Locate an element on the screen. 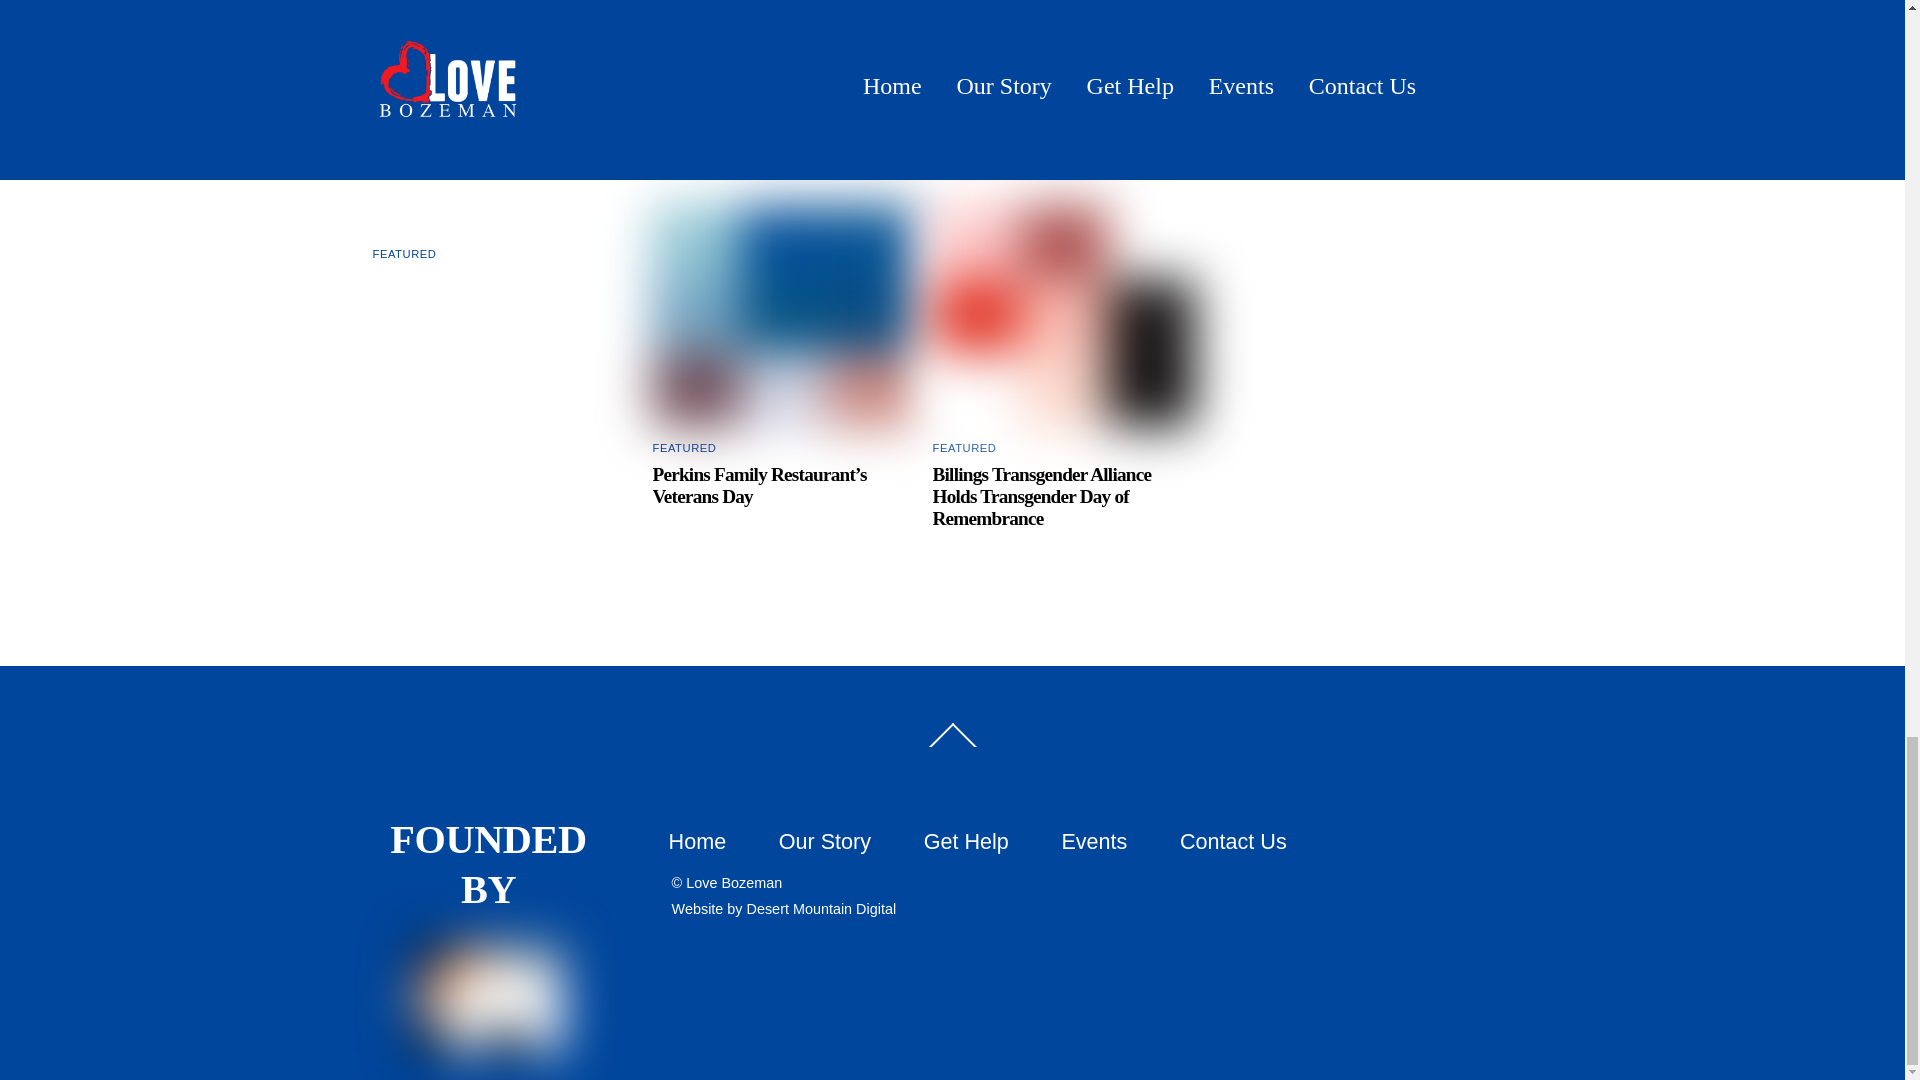 The height and width of the screenshot is (1080, 1920). Get Help is located at coordinates (966, 842).